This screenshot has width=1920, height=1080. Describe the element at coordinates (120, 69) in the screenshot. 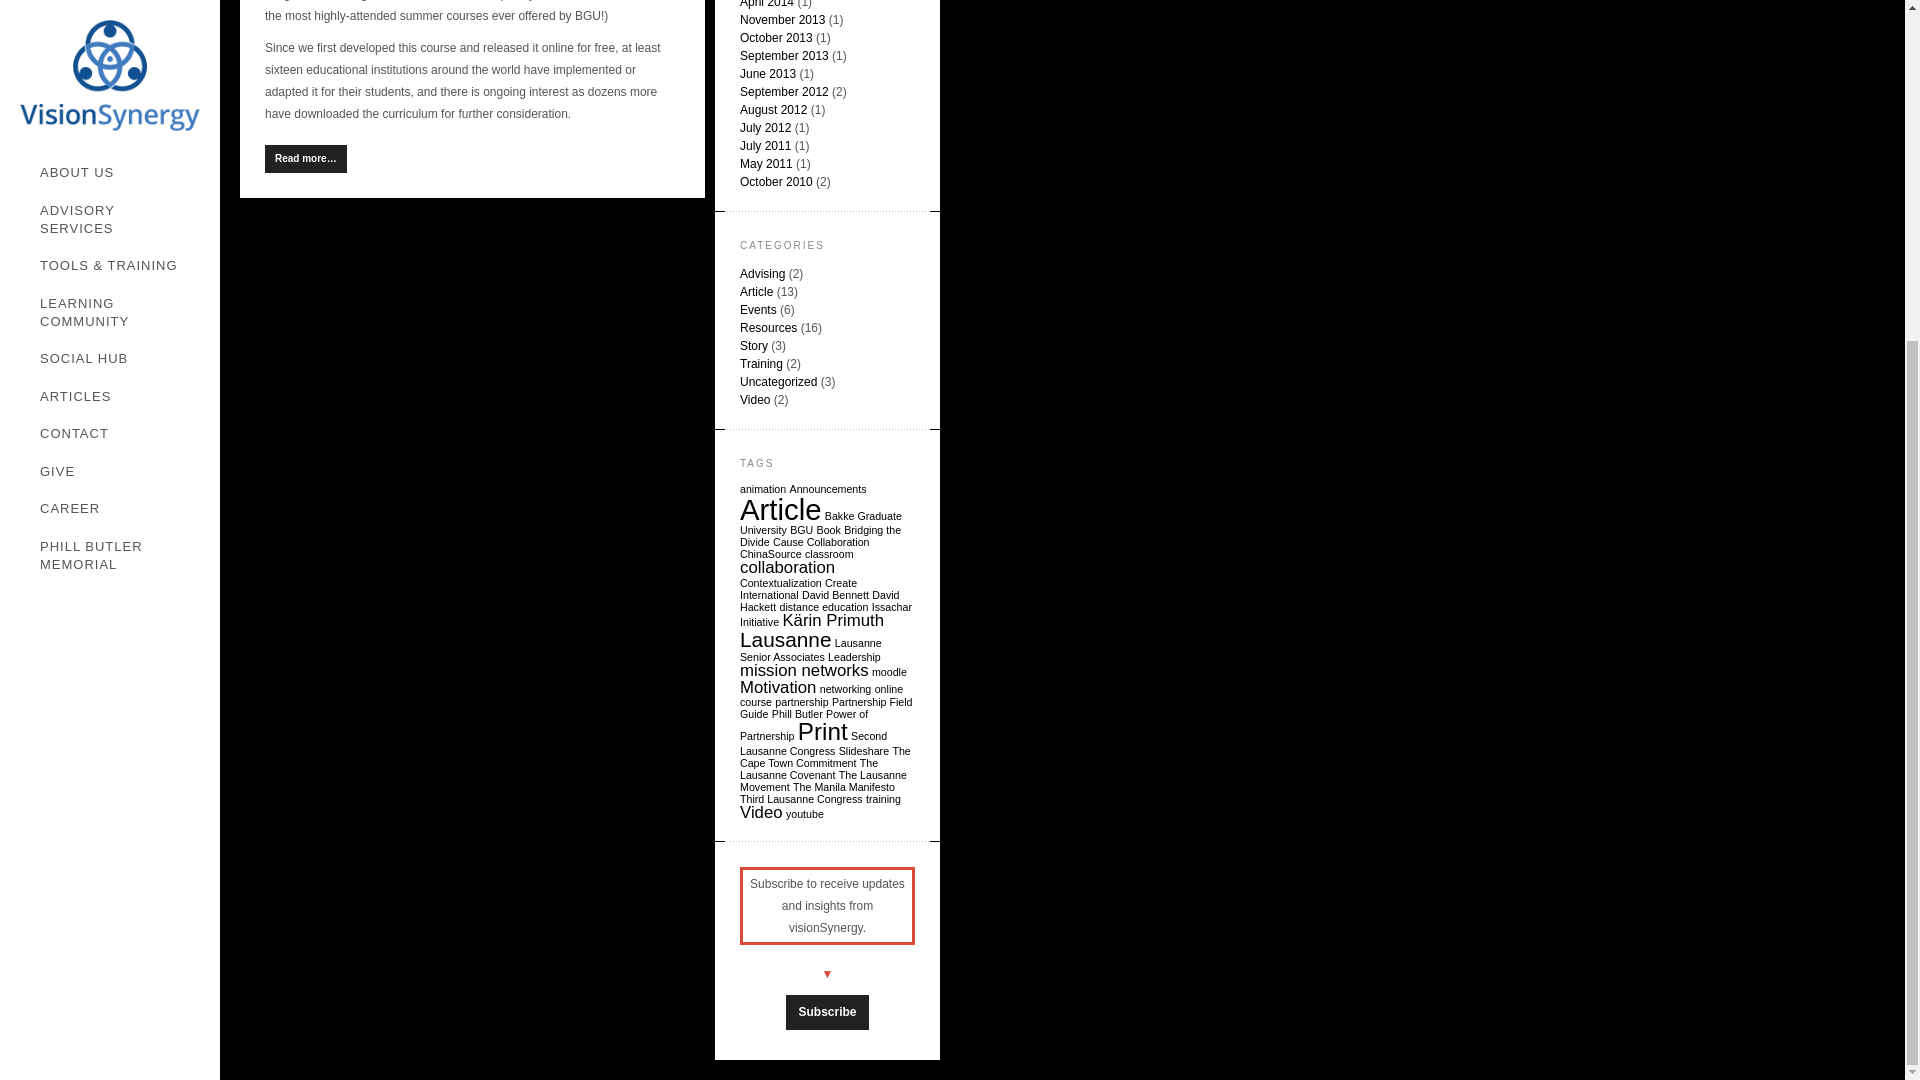

I see `PHILL BUTLER MEMORIAL` at that location.